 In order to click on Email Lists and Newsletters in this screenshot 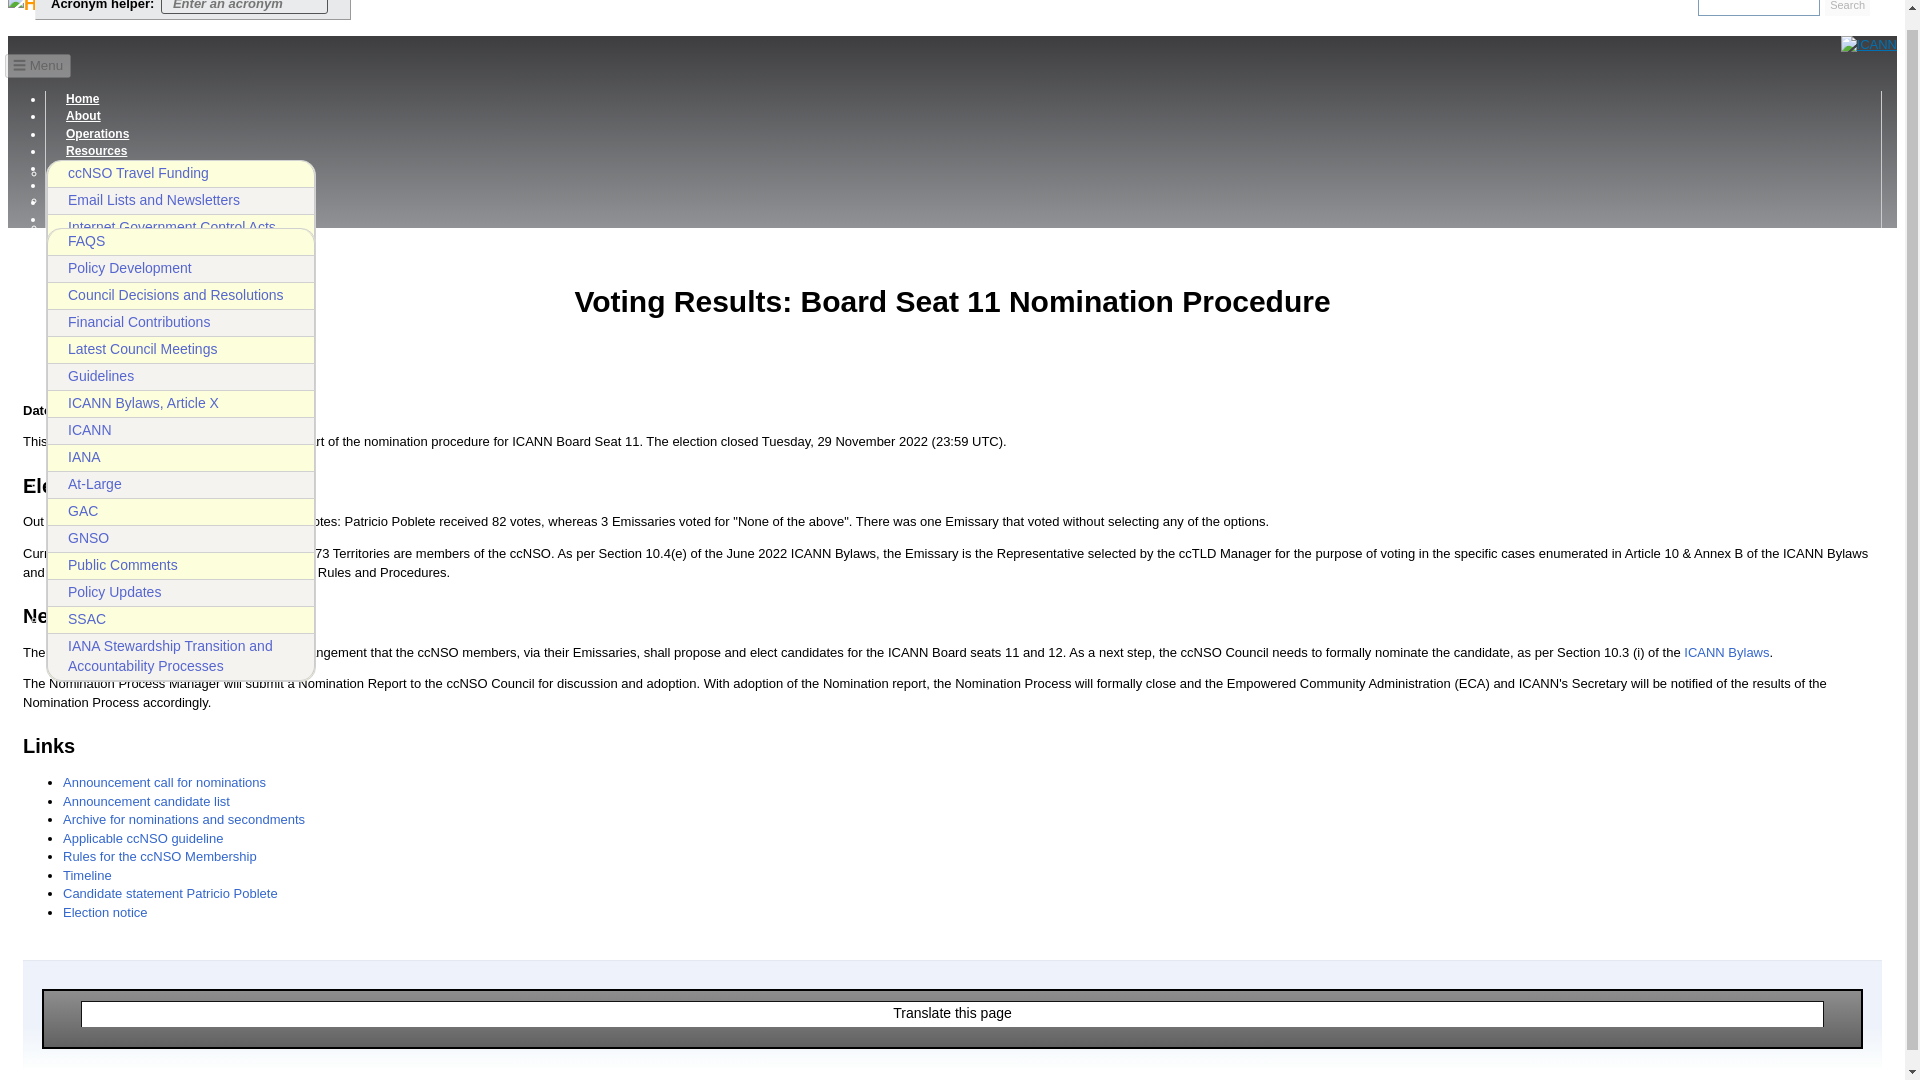, I will do `click(181, 200)`.